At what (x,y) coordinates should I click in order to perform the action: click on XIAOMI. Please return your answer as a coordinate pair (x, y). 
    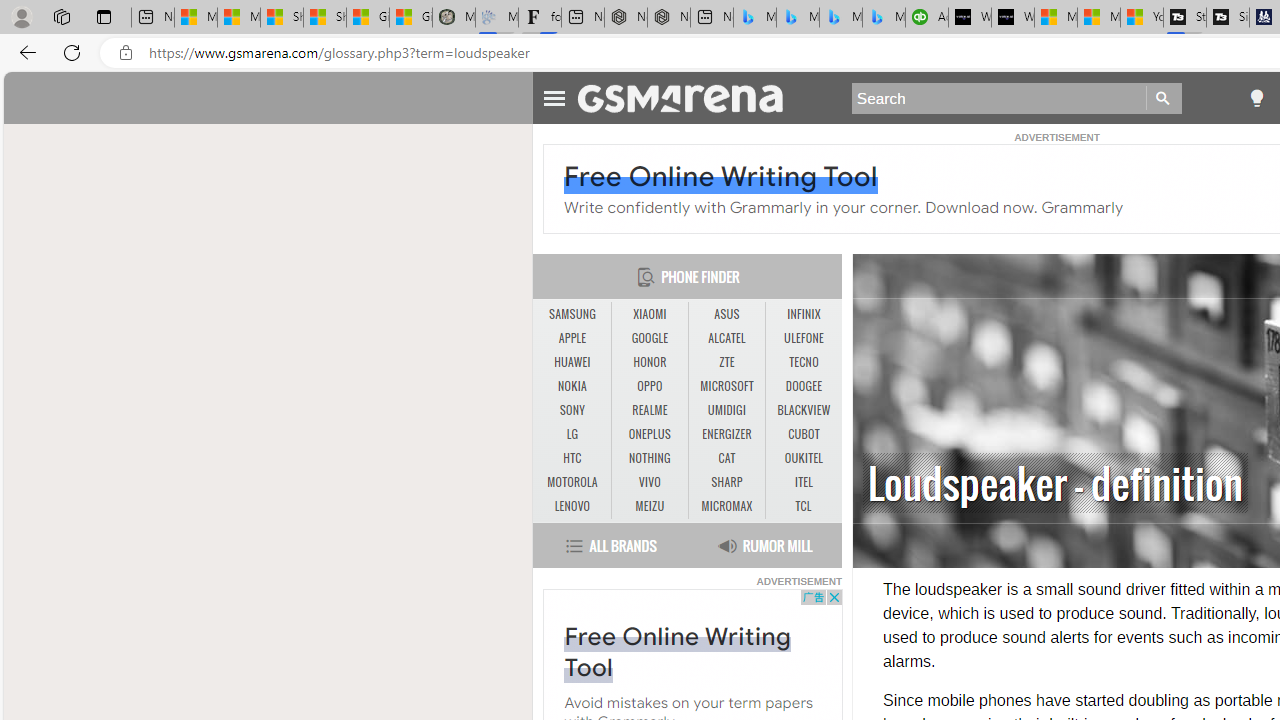
    Looking at the image, I should click on (650, 314).